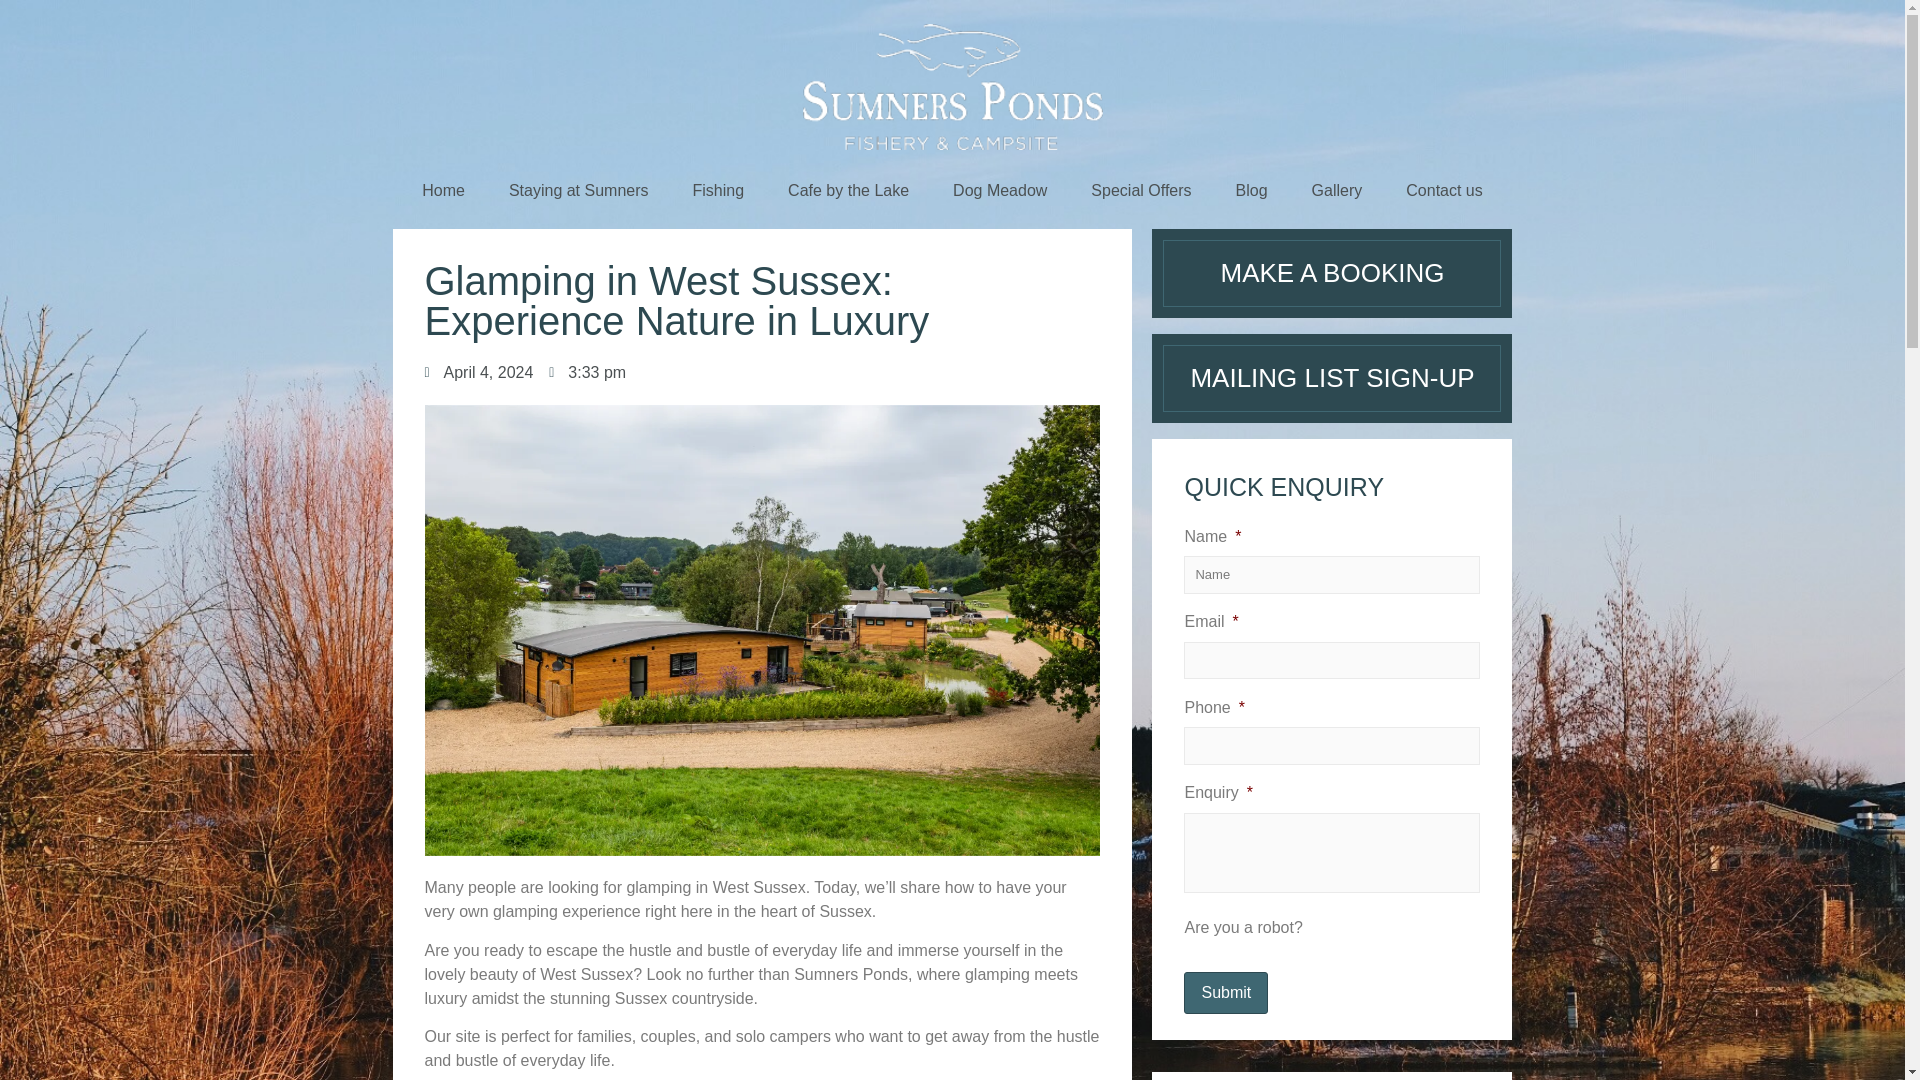 The height and width of the screenshot is (1080, 1920). Describe the element at coordinates (1226, 993) in the screenshot. I see `Submit` at that location.